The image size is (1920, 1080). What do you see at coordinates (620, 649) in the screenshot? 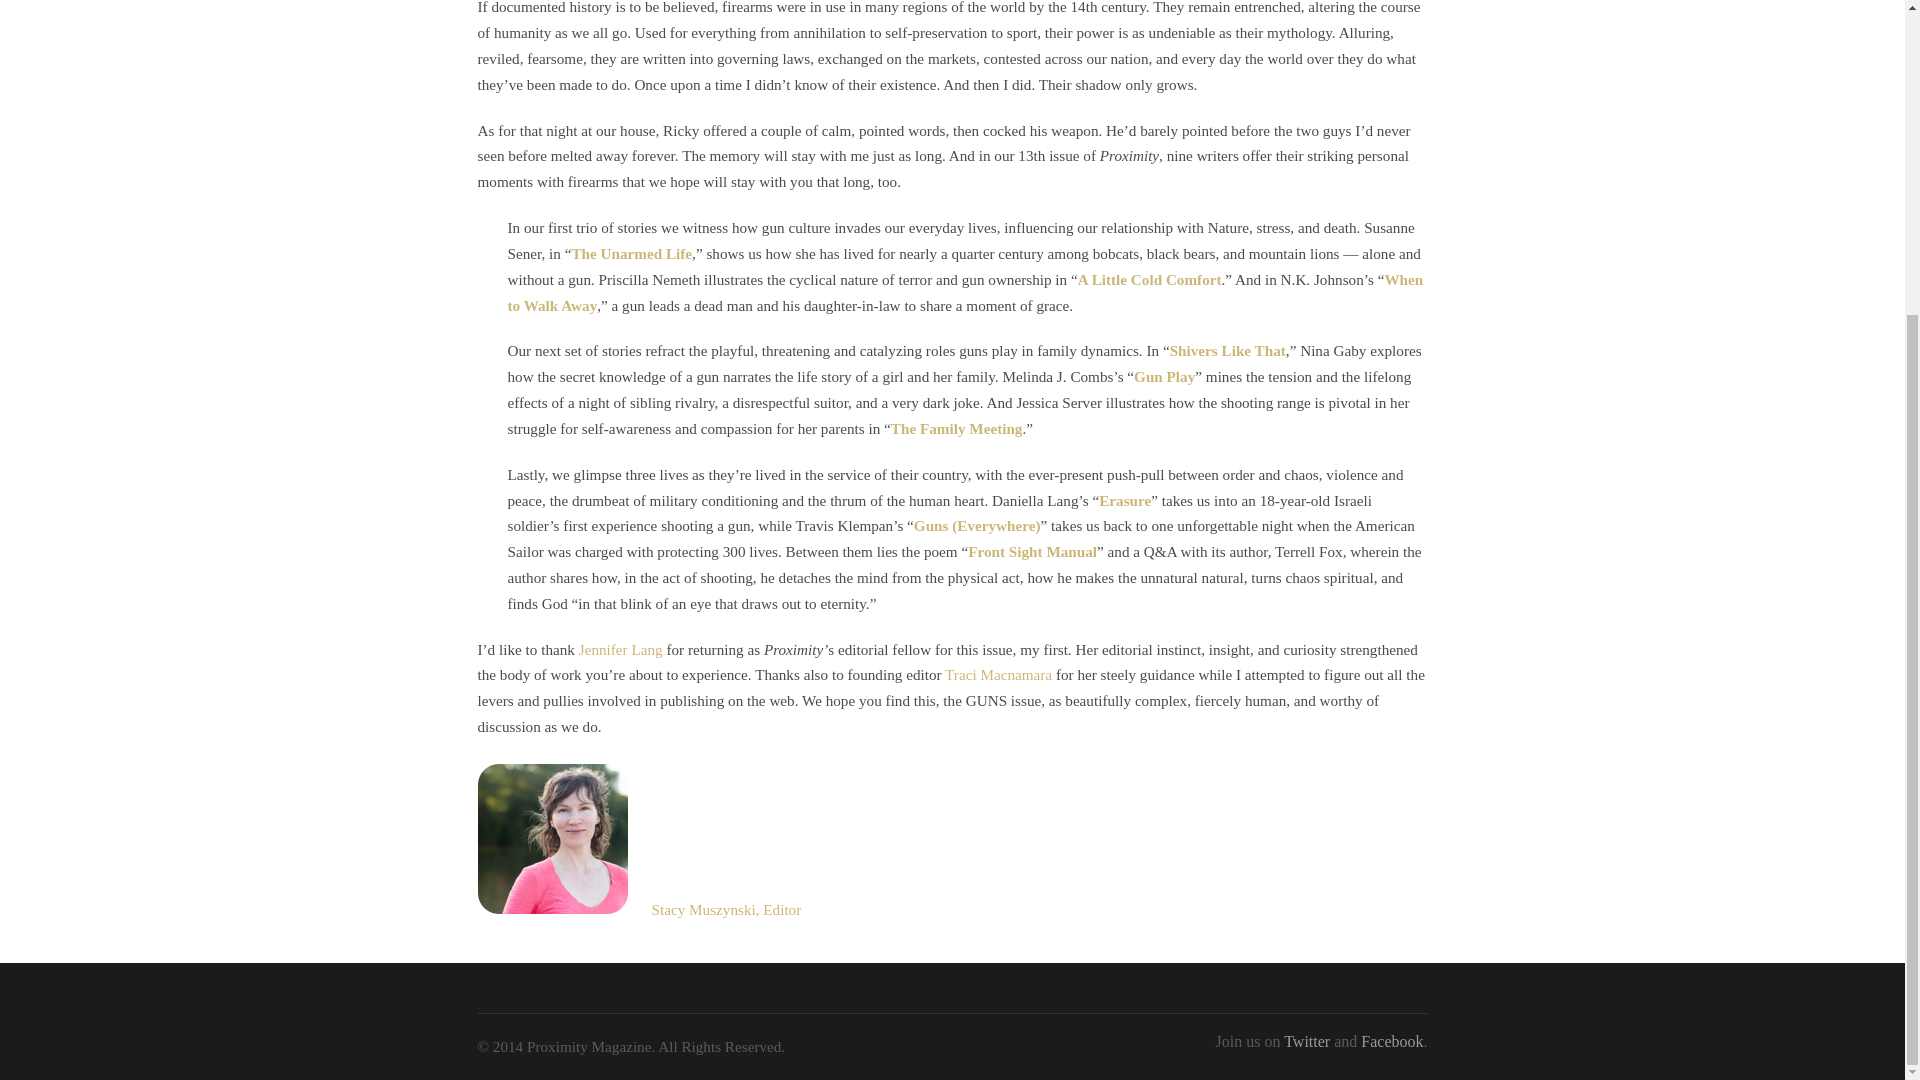
I see `Jennifer Lang` at bounding box center [620, 649].